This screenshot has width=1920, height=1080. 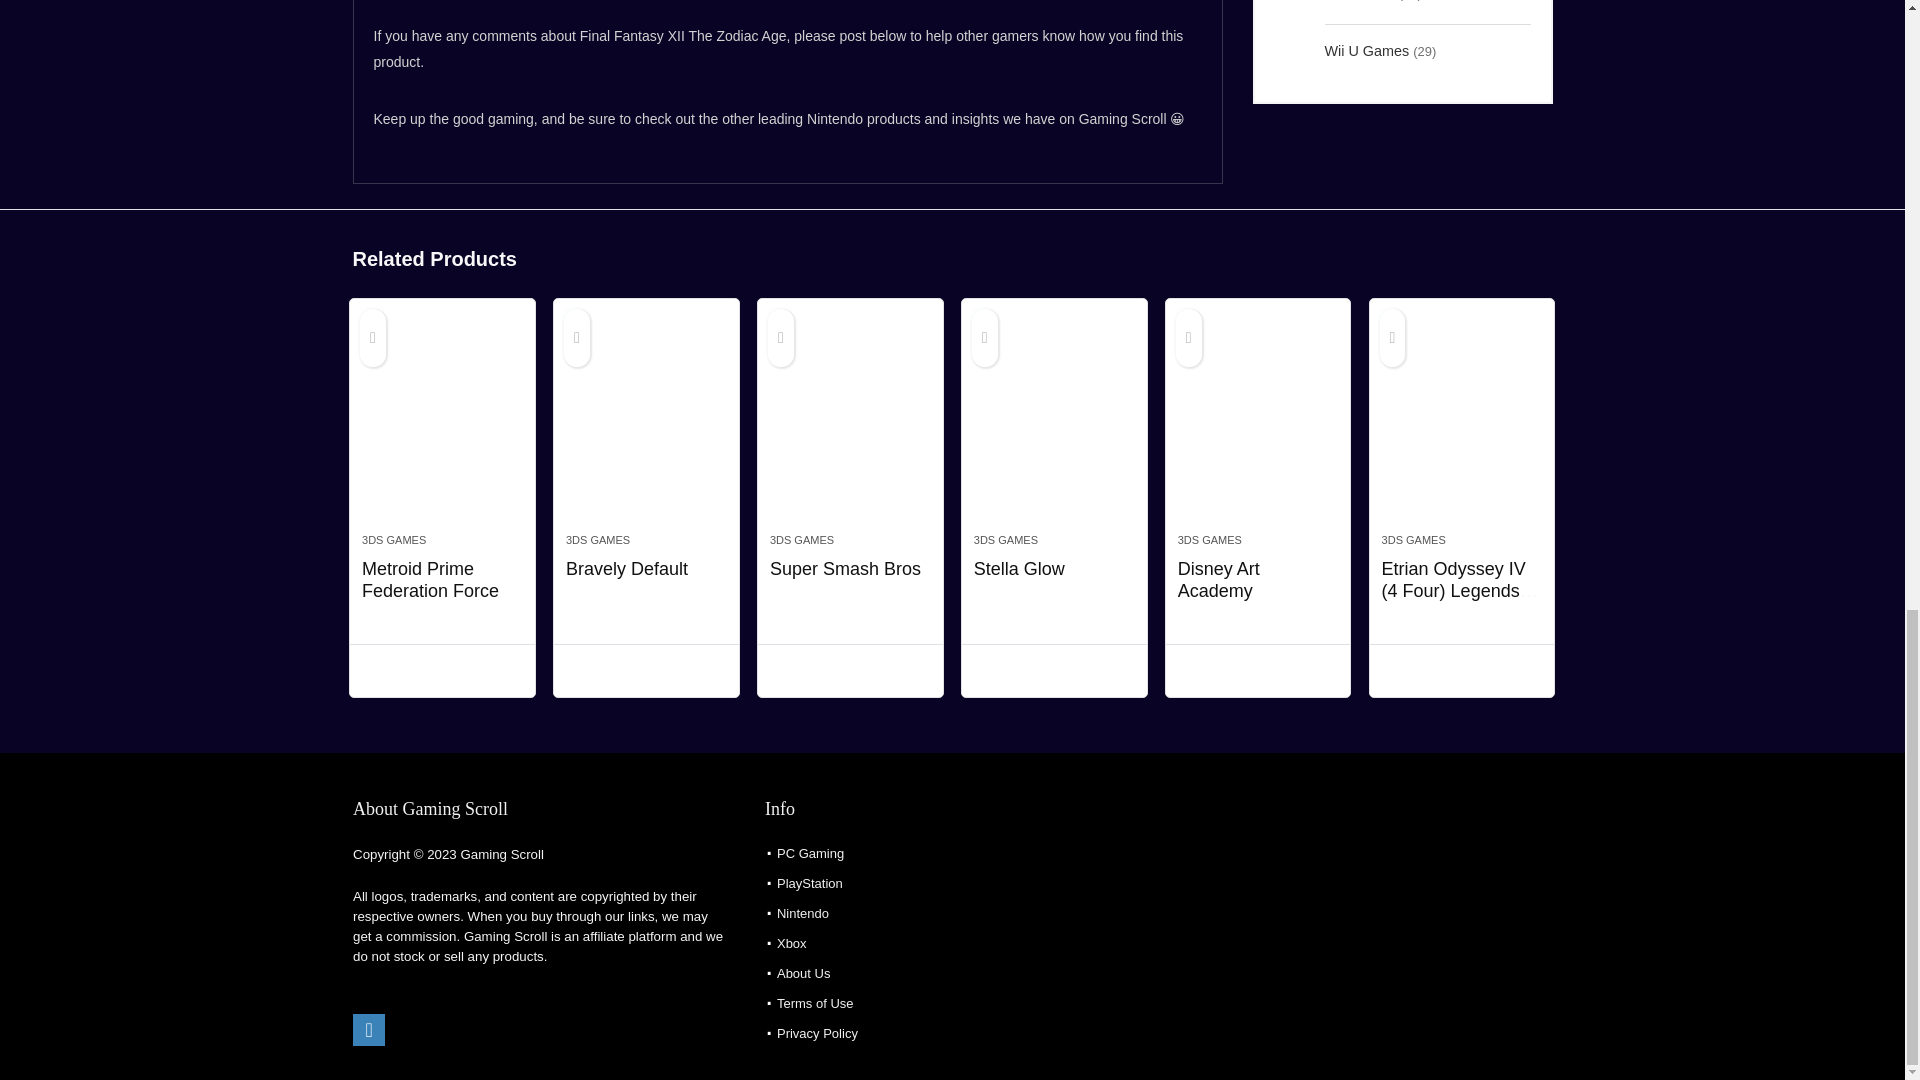 I want to click on Bravely Default, so click(x=626, y=568).